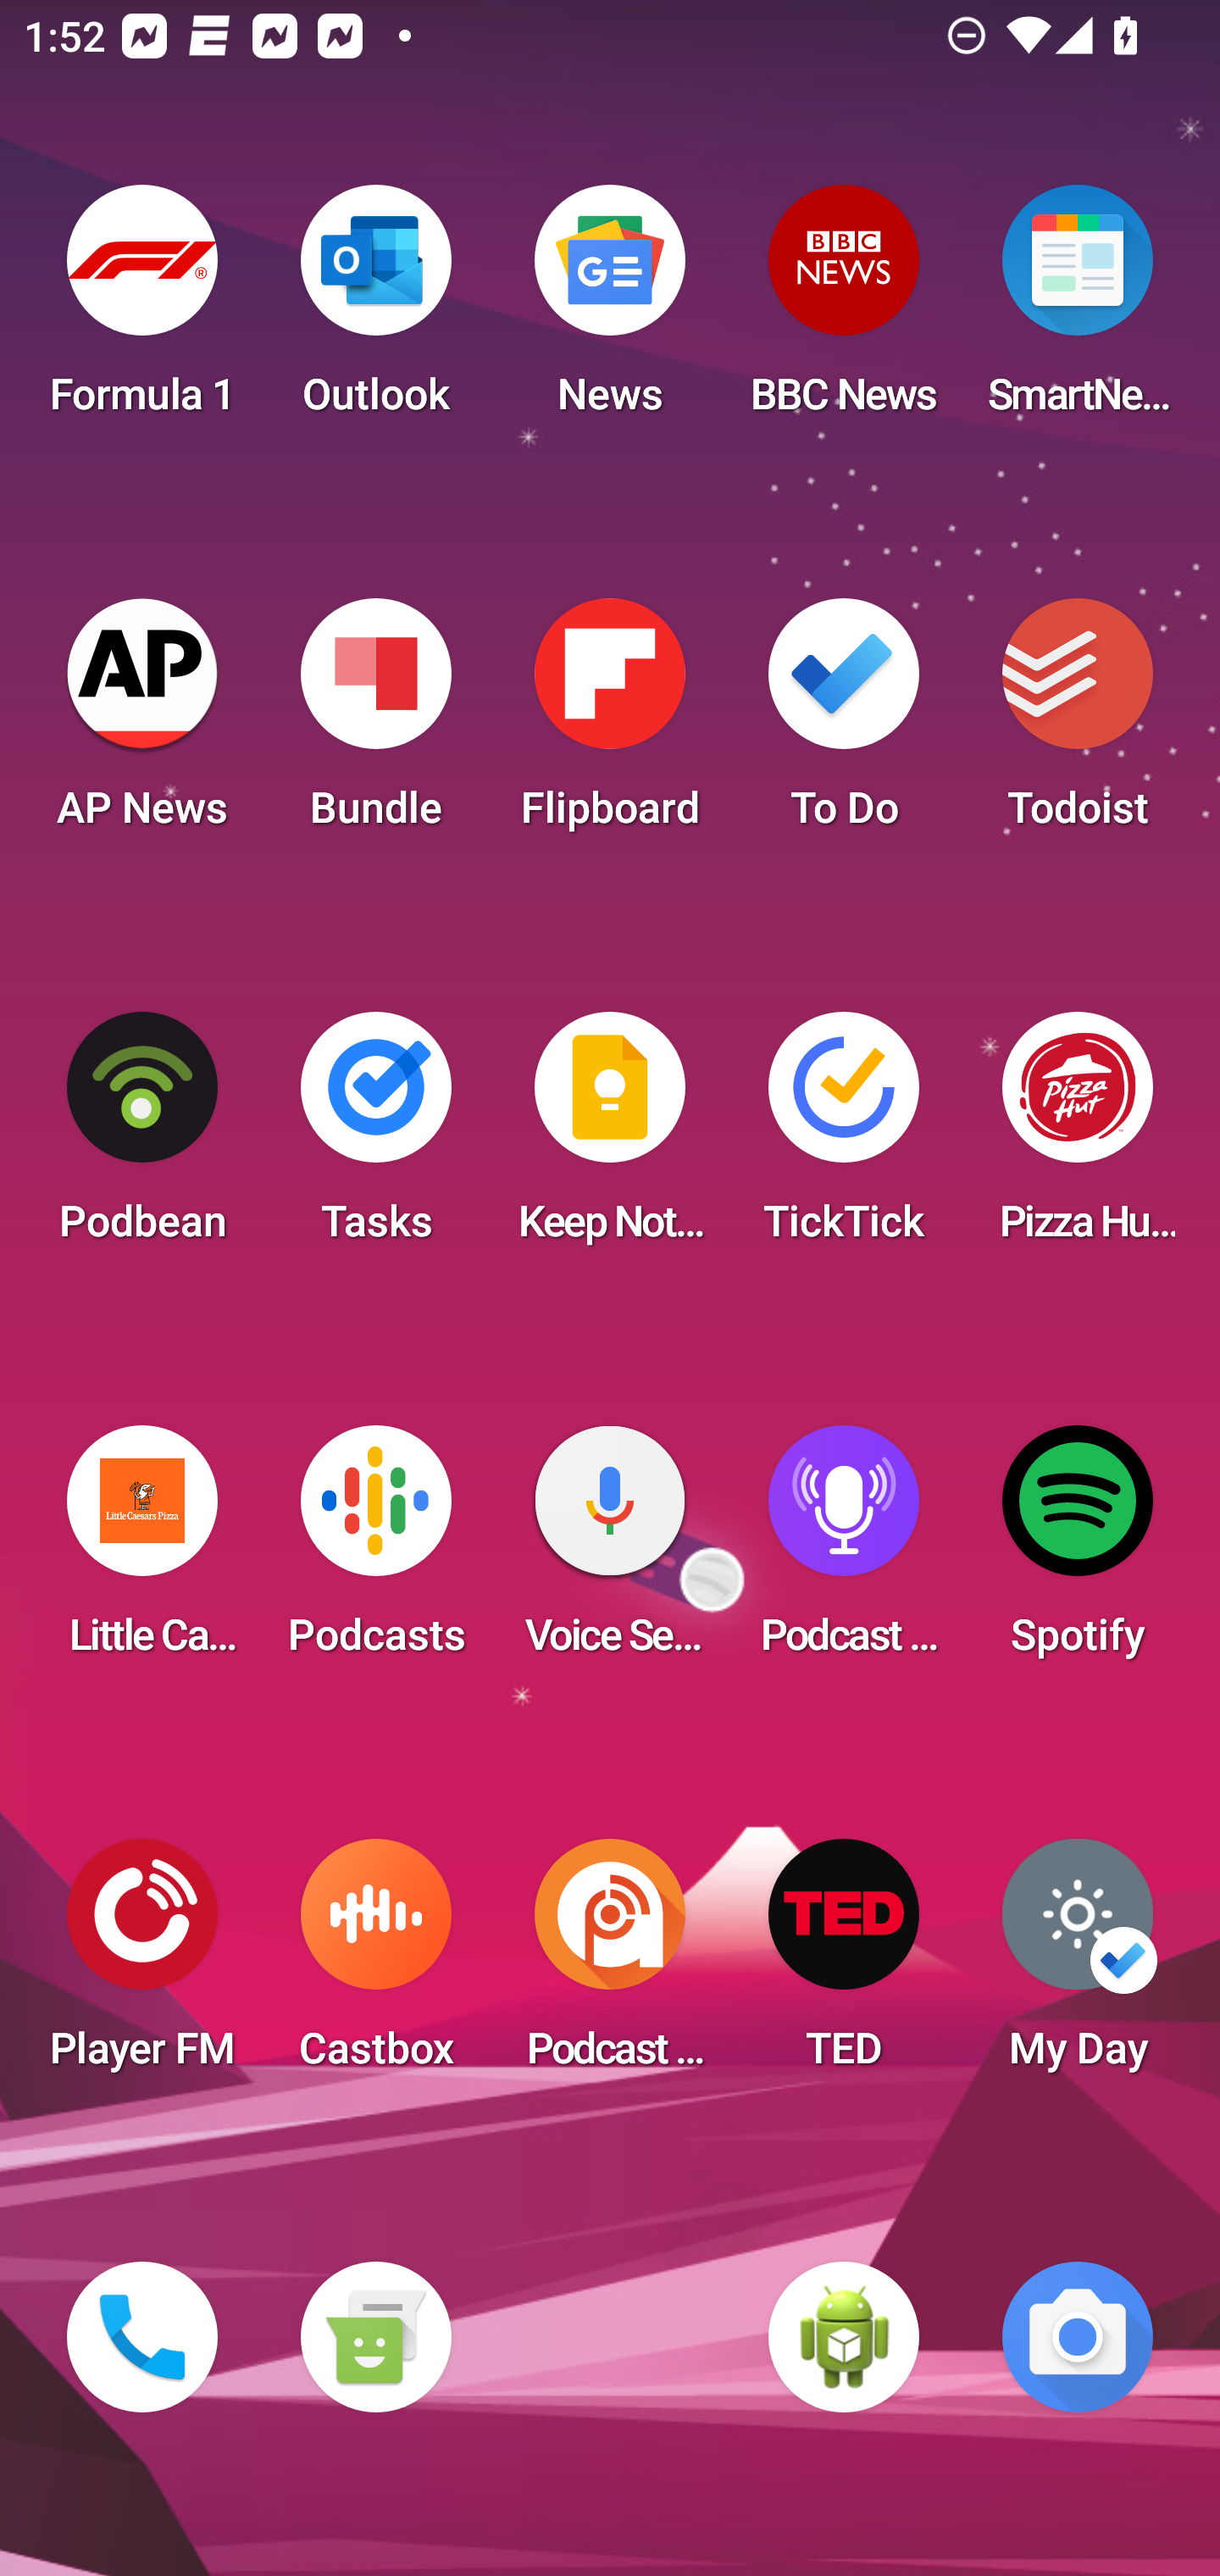 This screenshot has height=2576, width=1220. Describe the element at coordinates (142, 2337) in the screenshot. I see `Phone` at that location.